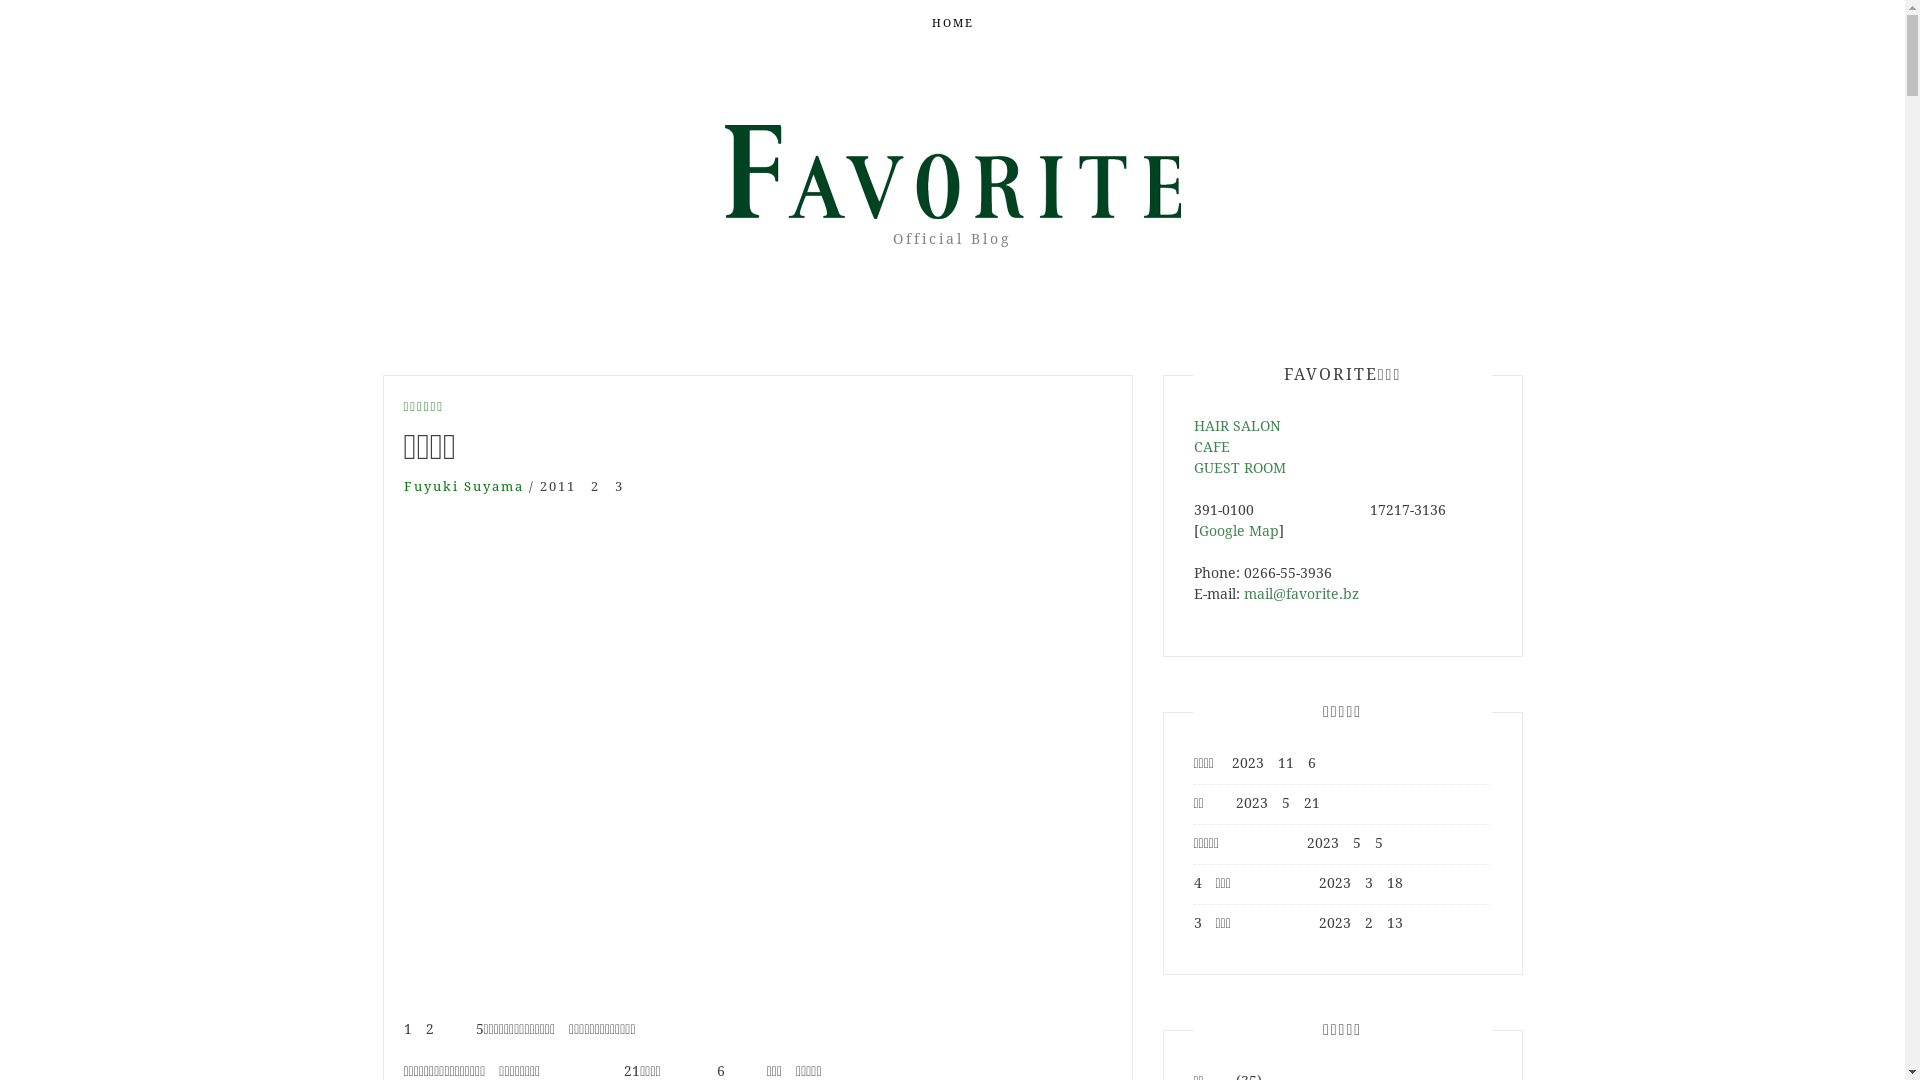 The height and width of the screenshot is (1080, 1920). Describe the element at coordinates (464, 486) in the screenshot. I see `Fuyuki Suyama` at that location.